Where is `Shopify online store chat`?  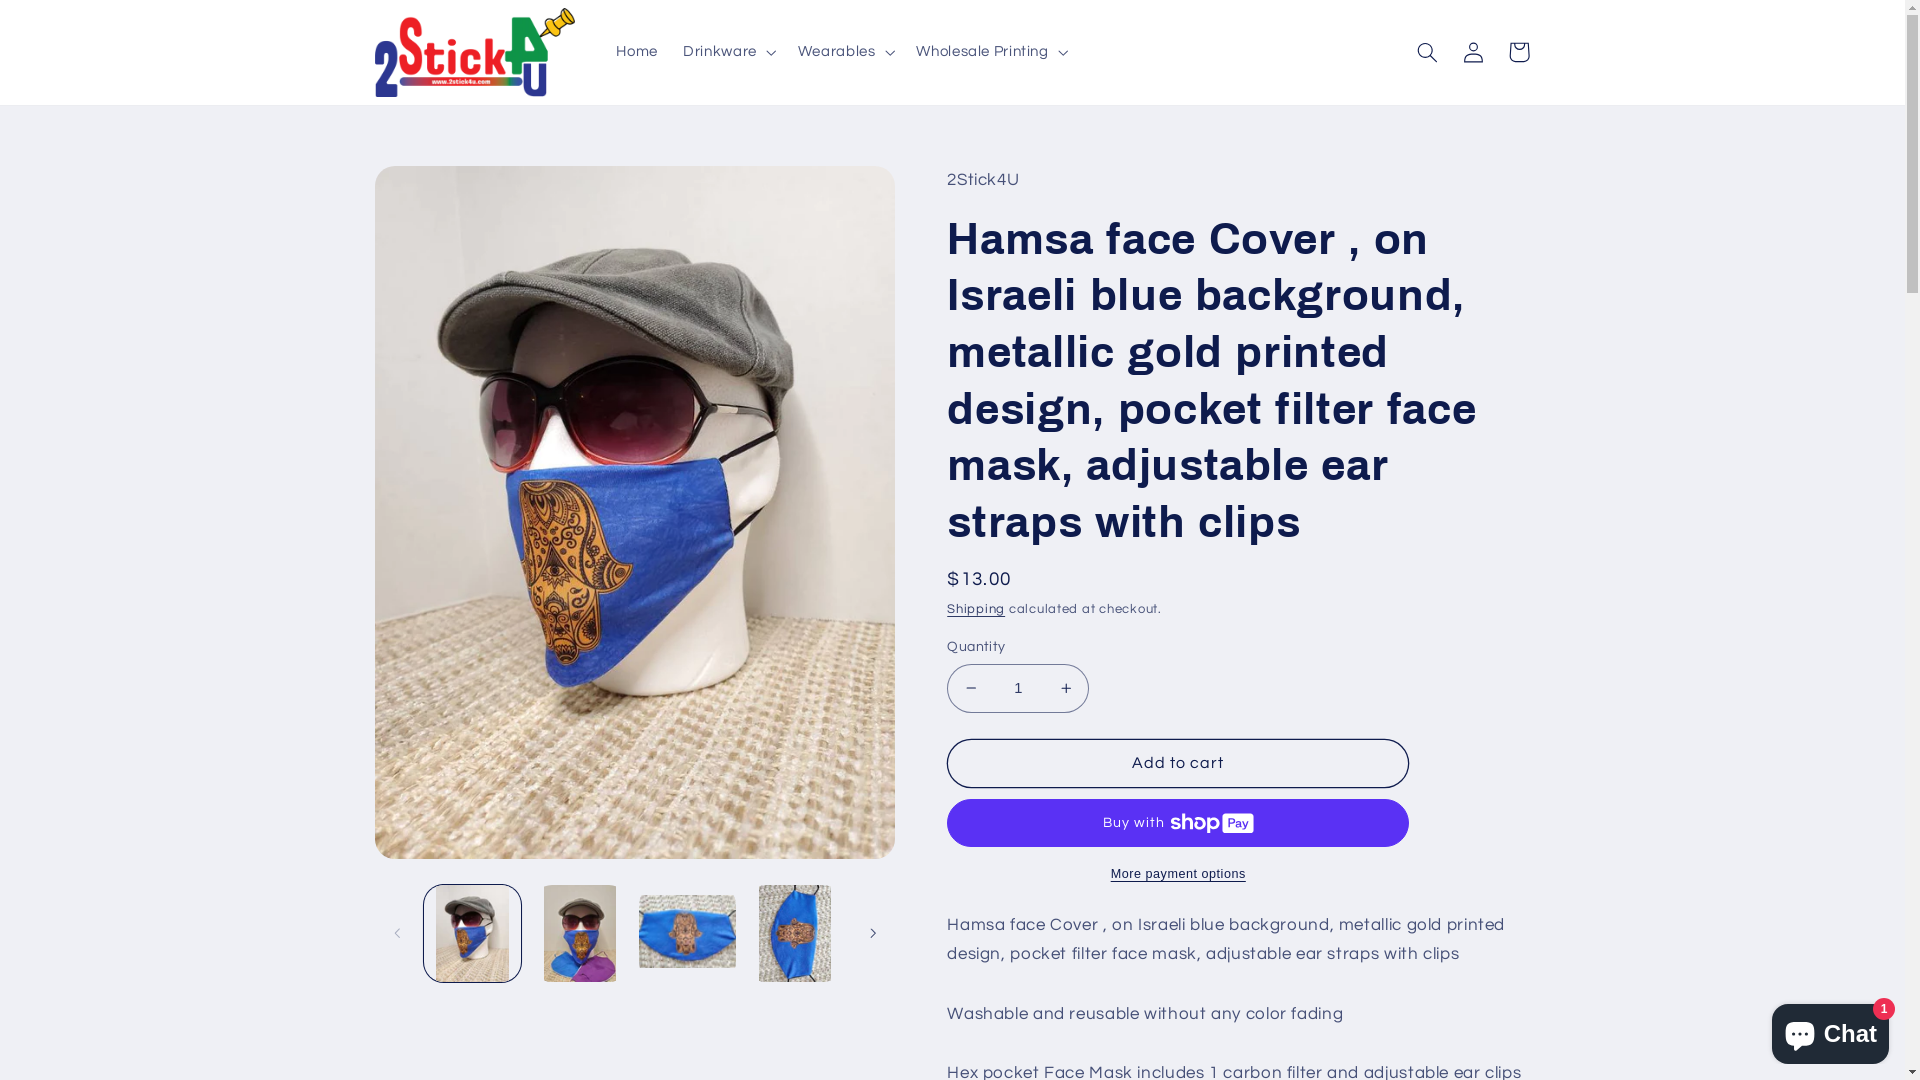
Shopify online store chat is located at coordinates (1830, 1030).